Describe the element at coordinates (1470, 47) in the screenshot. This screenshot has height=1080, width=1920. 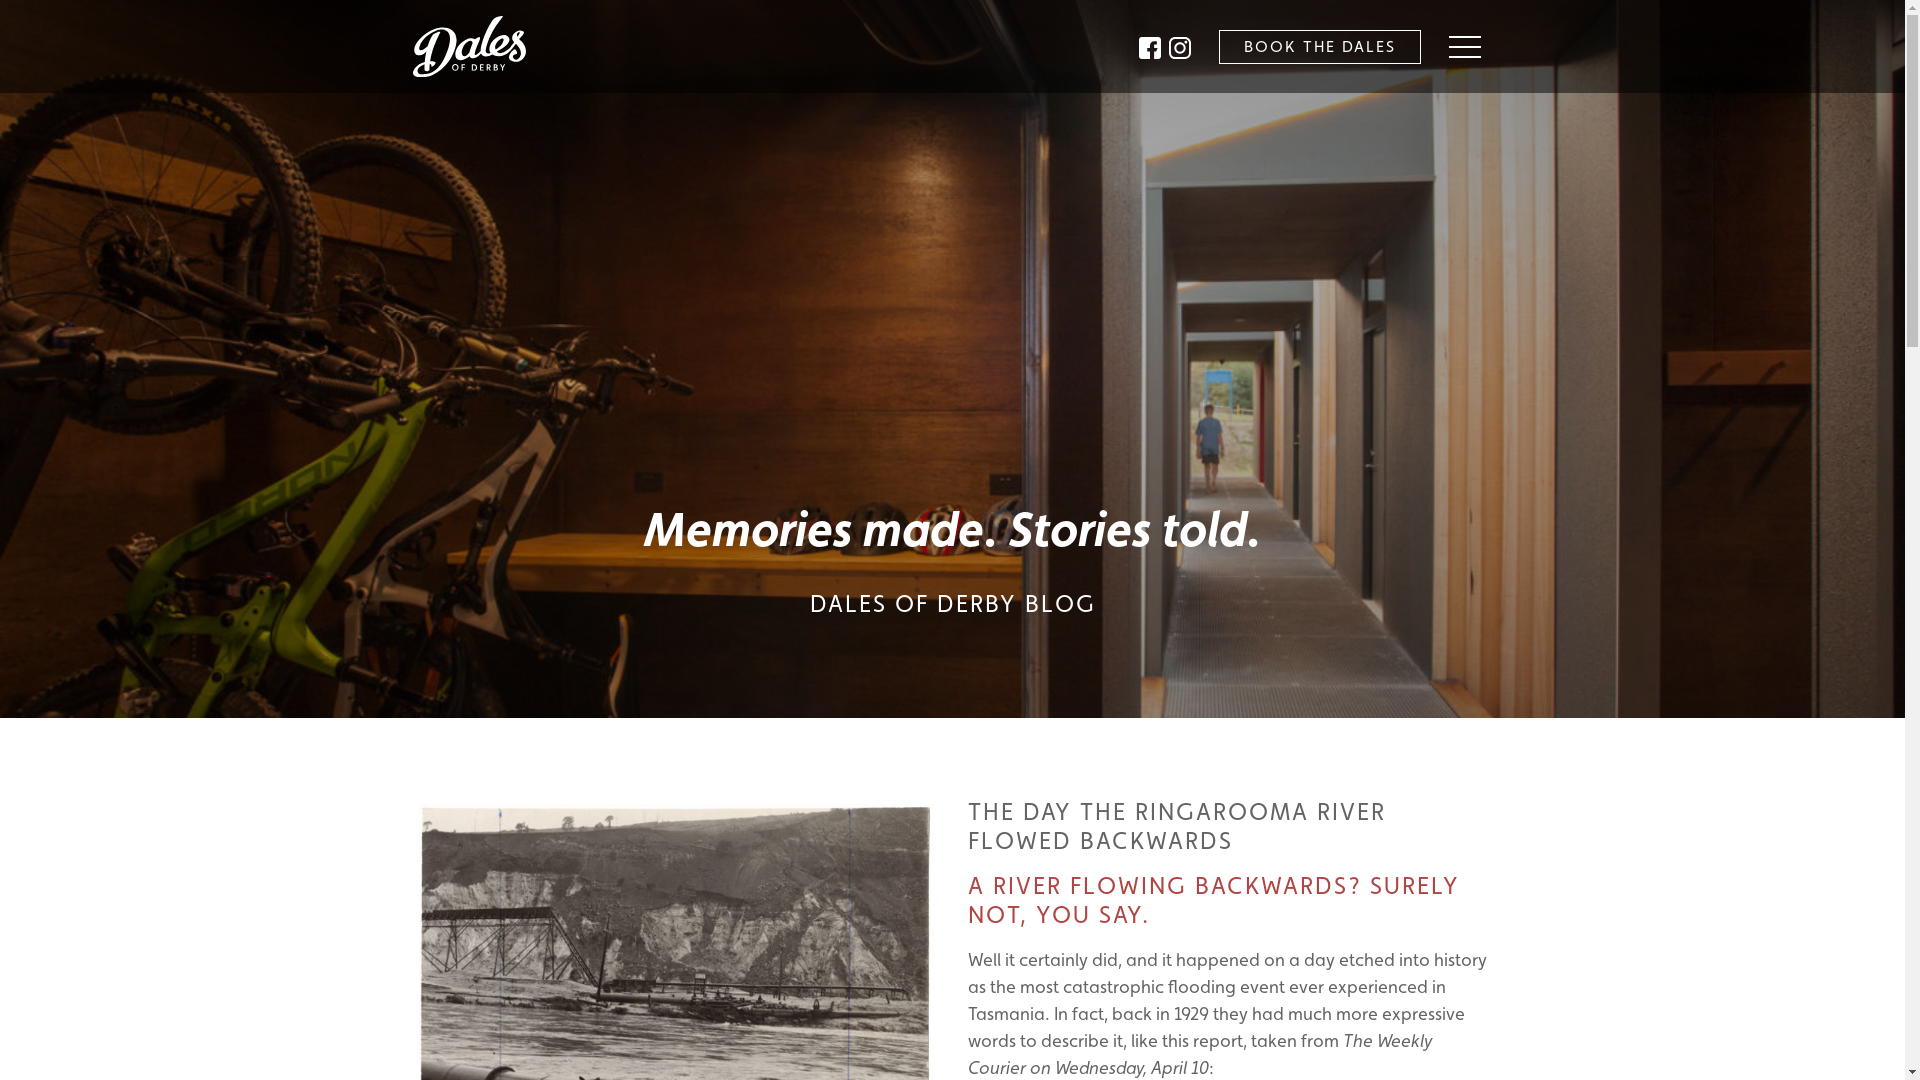
I see `Menu` at that location.